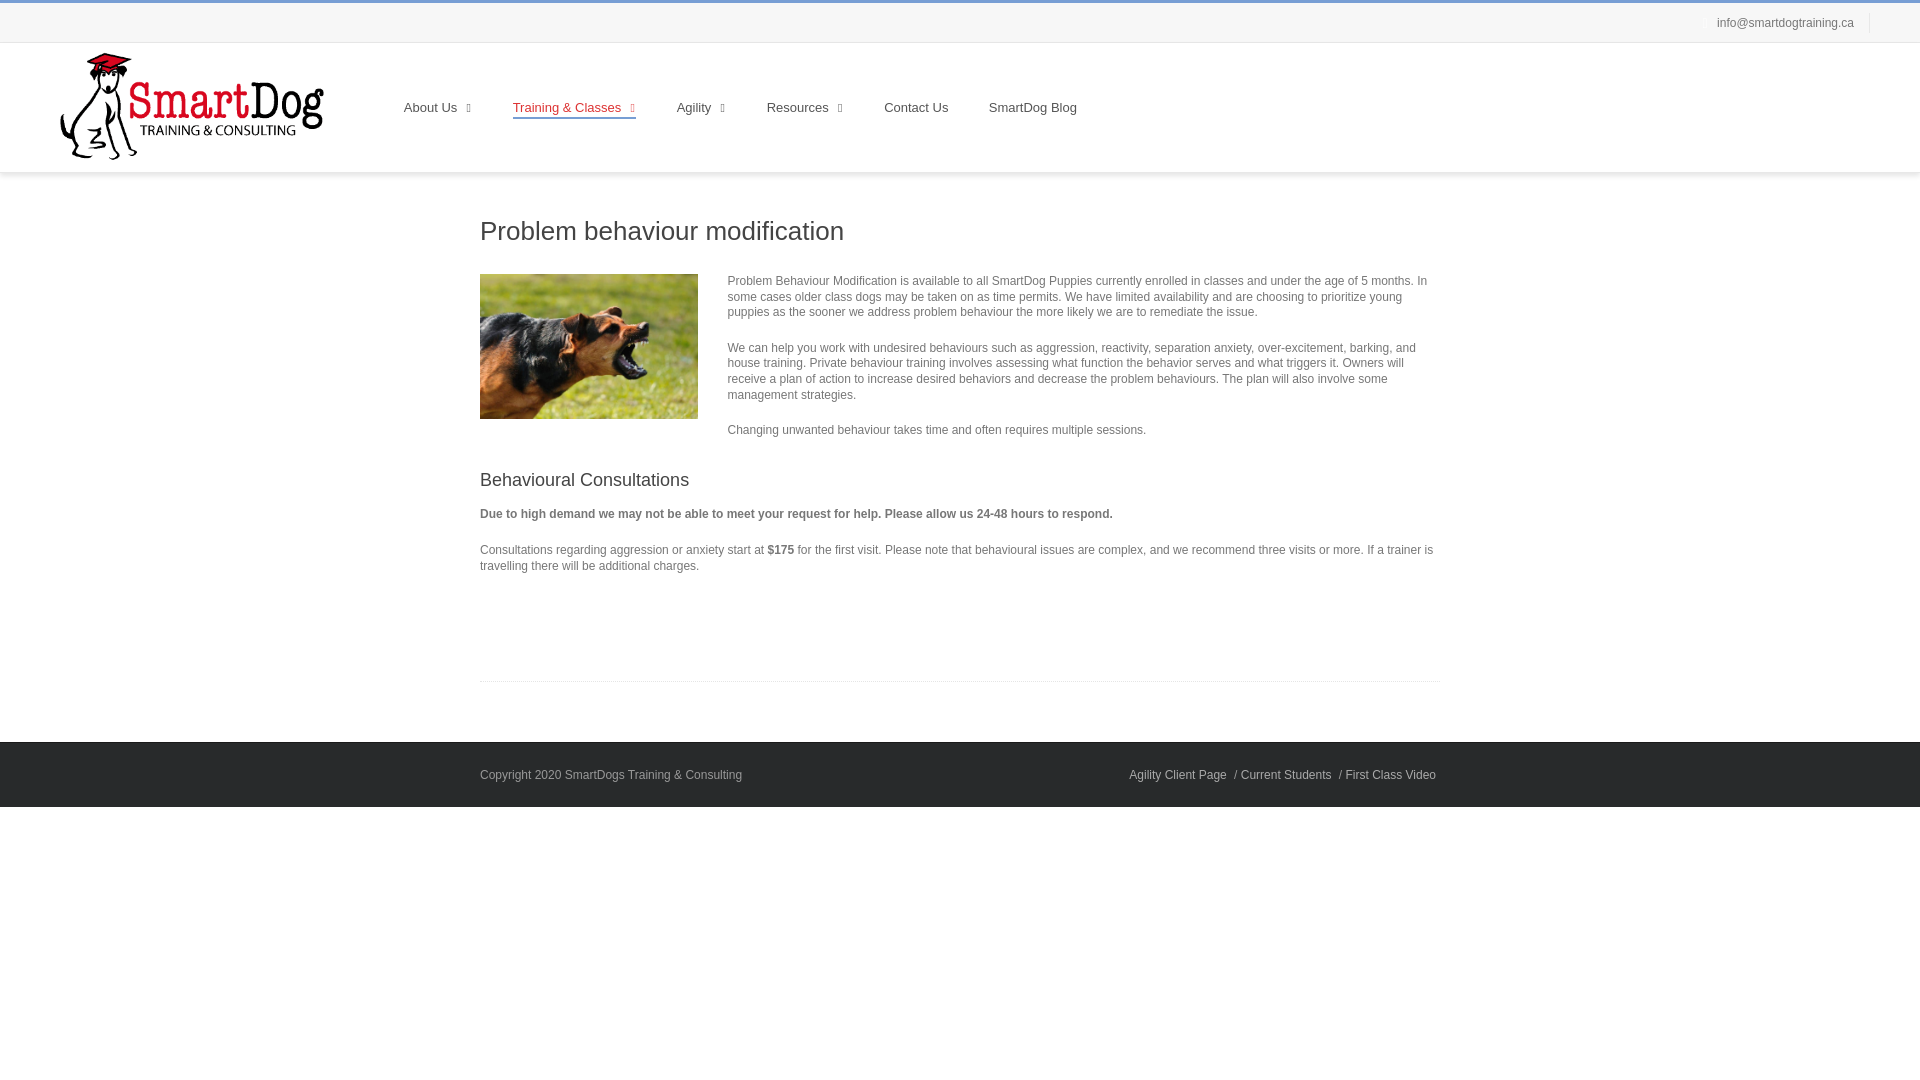 This screenshot has width=1920, height=1080. What do you see at coordinates (1032, 107) in the screenshot?
I see `SmartDog Blog` at bounding box center [1032, 107].